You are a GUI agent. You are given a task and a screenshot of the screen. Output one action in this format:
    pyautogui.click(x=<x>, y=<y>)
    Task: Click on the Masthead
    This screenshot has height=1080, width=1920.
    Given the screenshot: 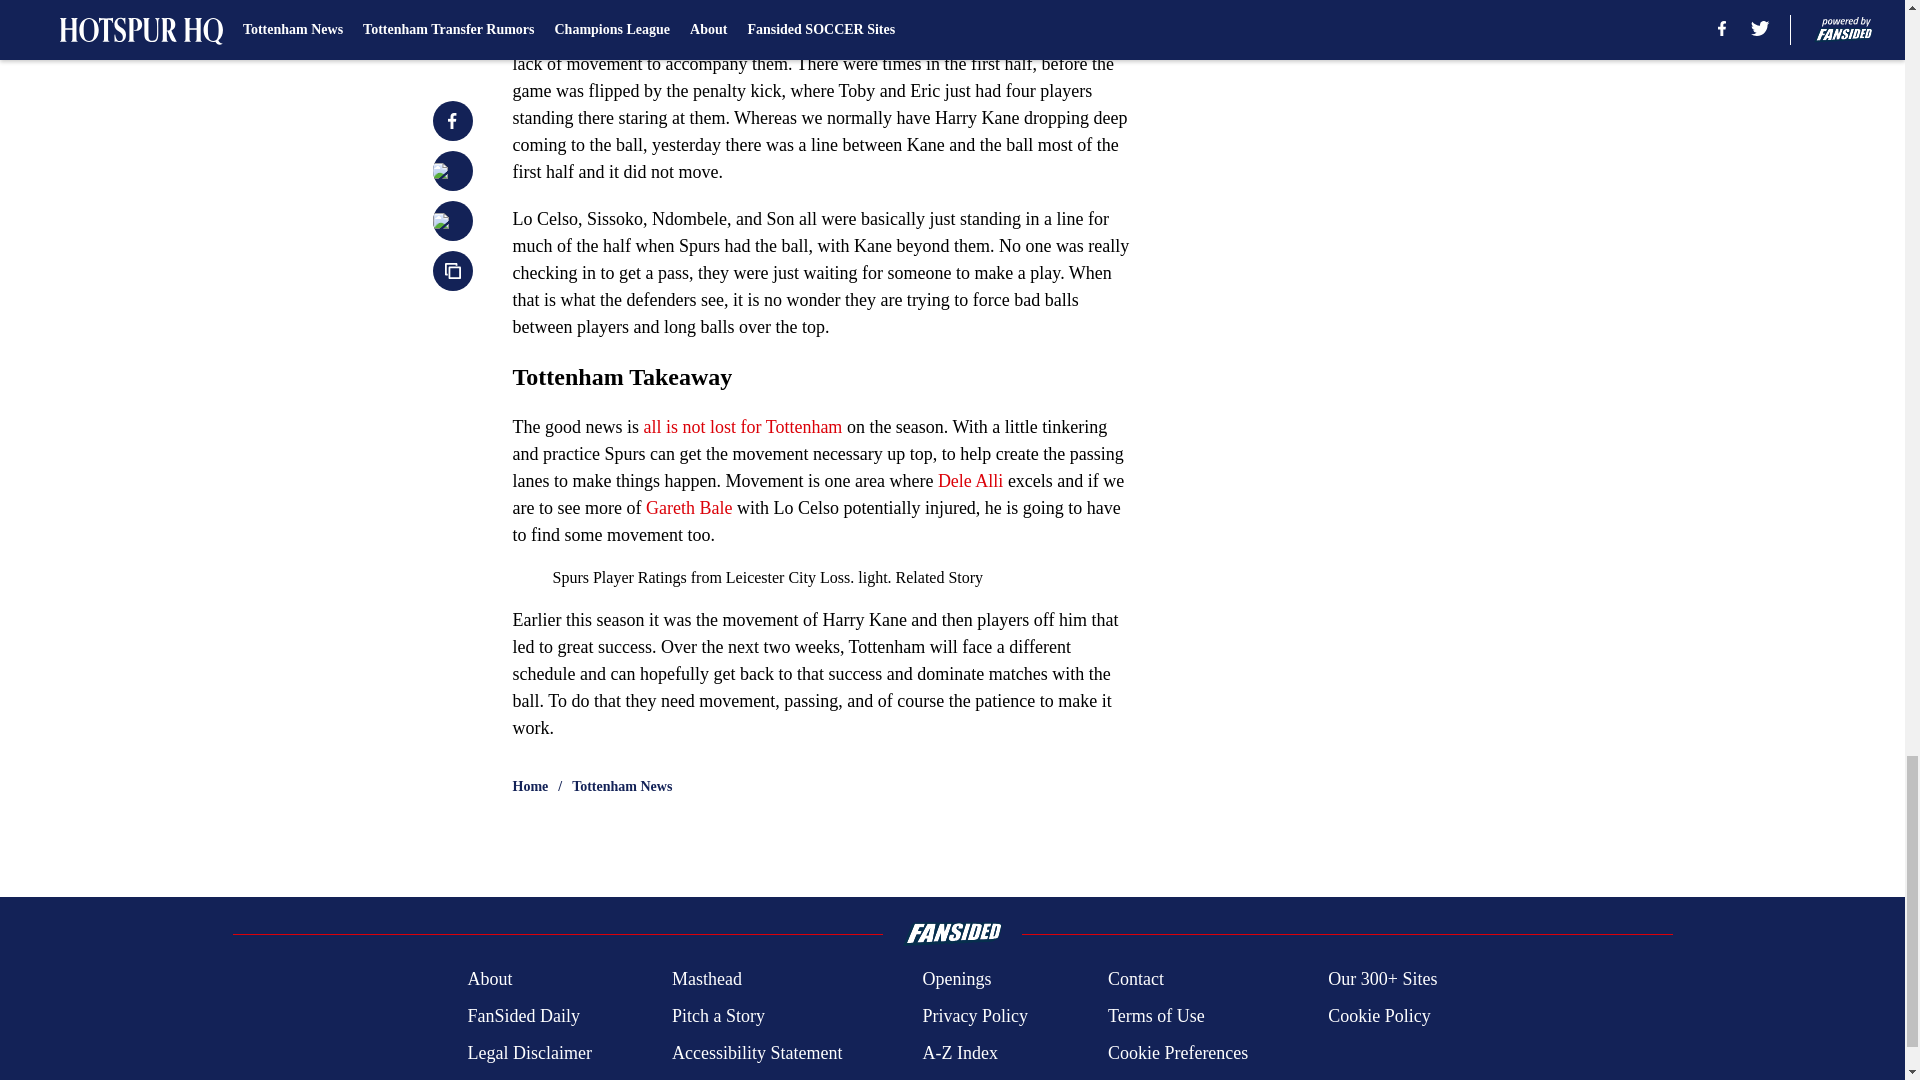 What is the action you would take?
    pyautogui.click(x=706, y=978)
    